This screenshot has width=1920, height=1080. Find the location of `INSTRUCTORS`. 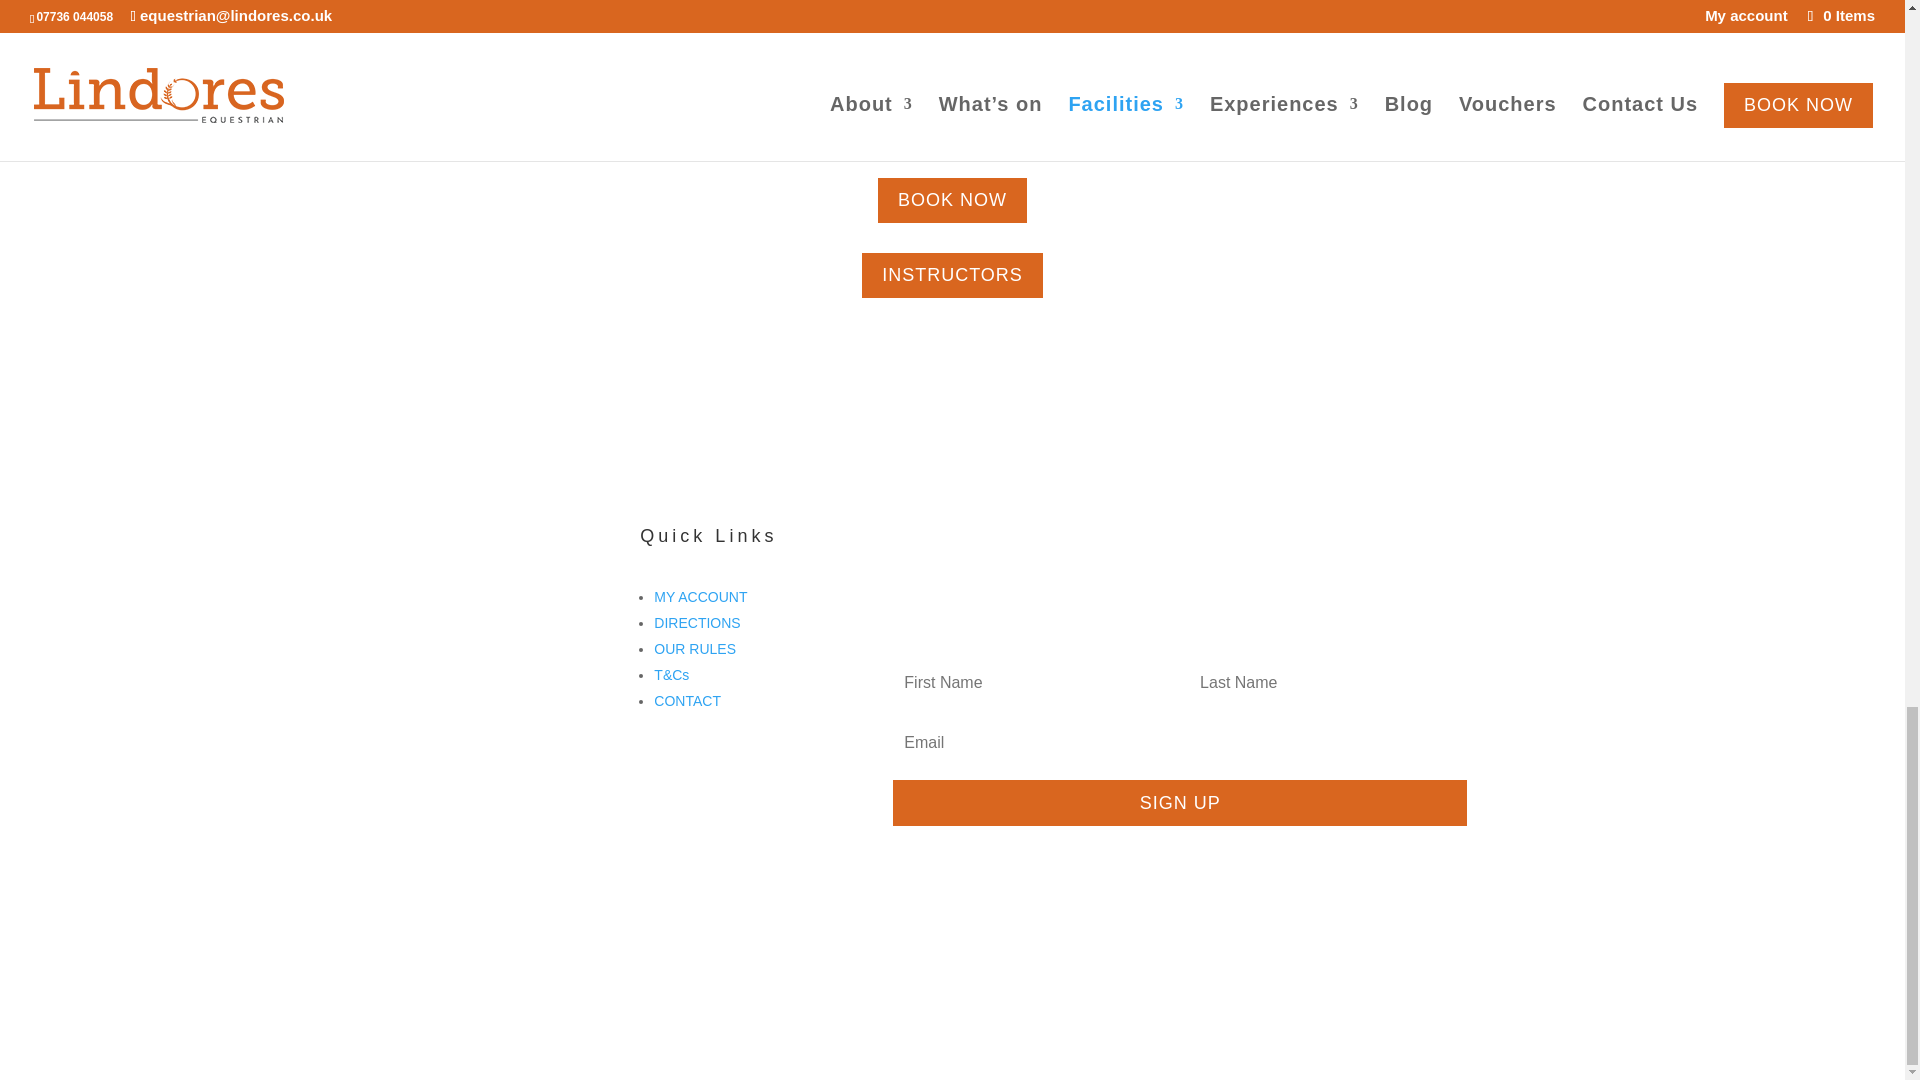

INSTRUCTORS is located at coordinates (952, 275).